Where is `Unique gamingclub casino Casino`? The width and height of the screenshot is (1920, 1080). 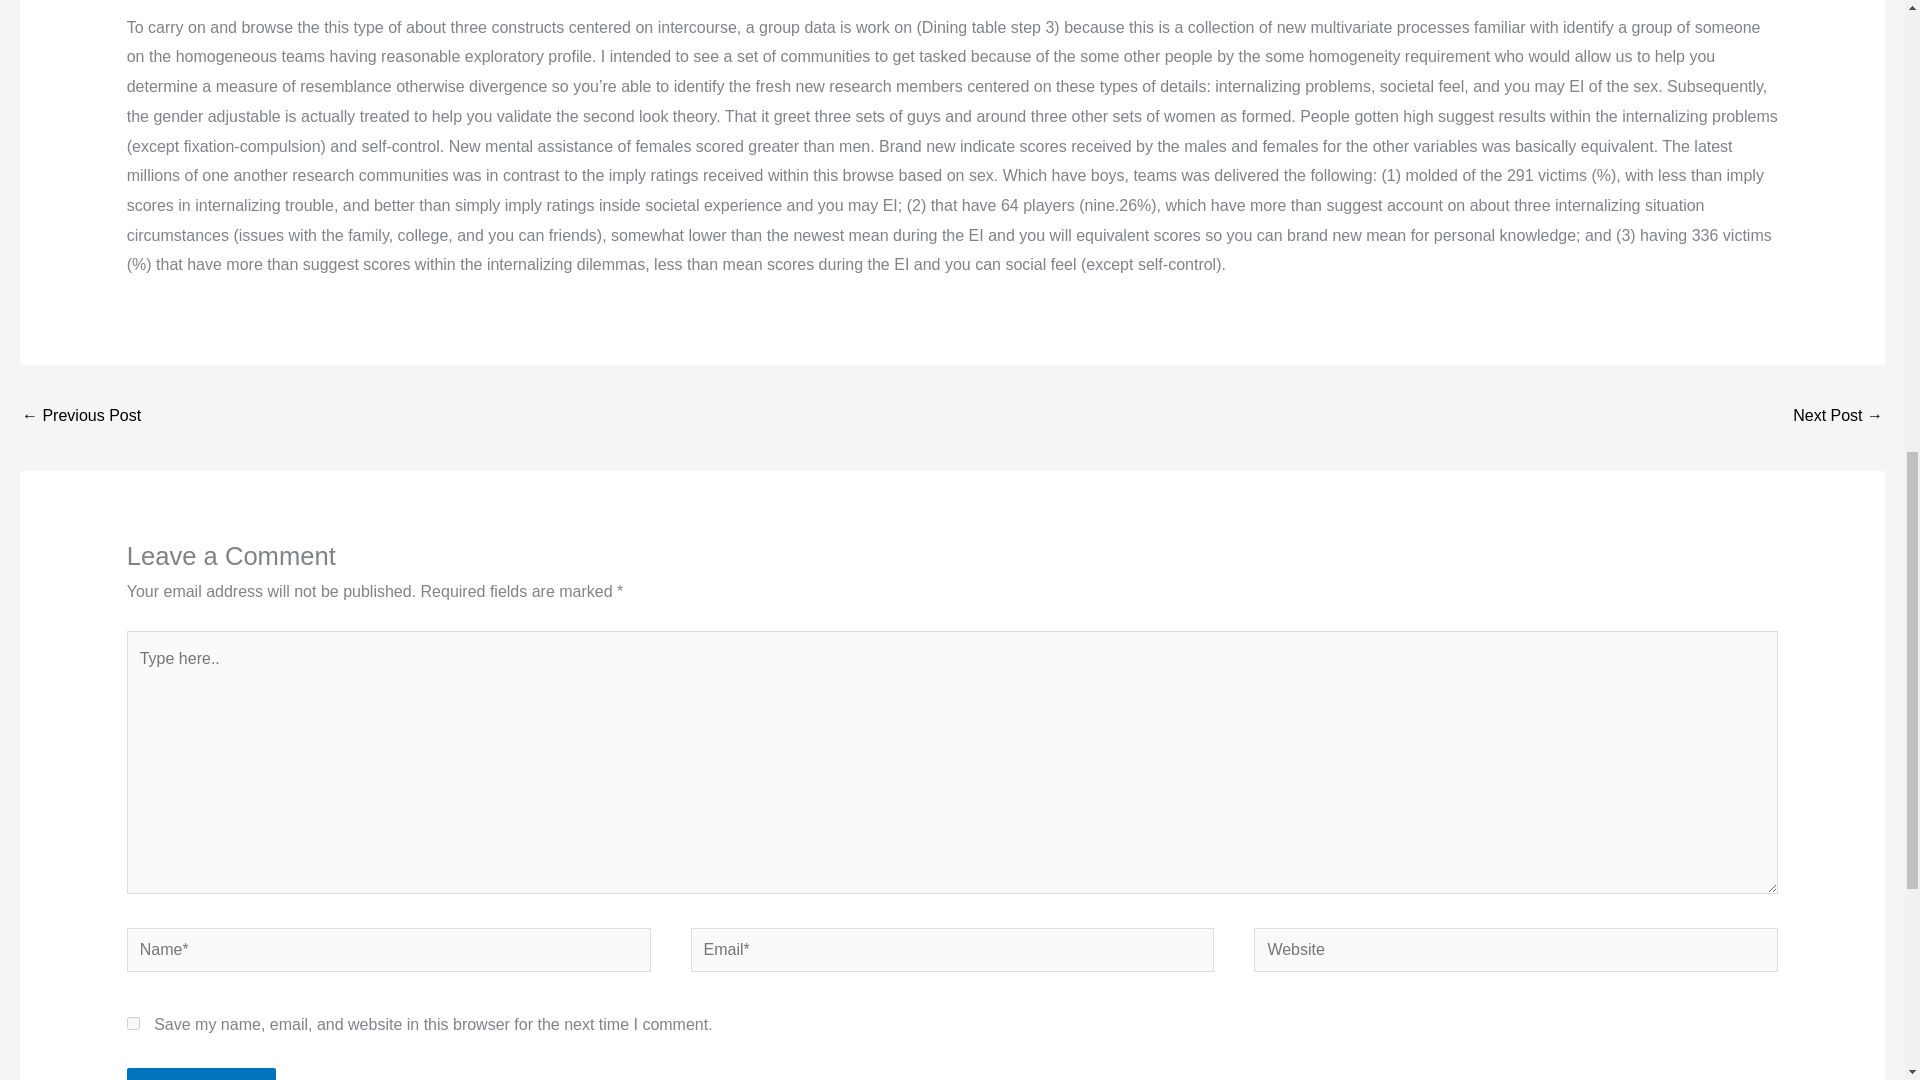 Unique gamingclub casino Casino is located at coordinates (80, 417).